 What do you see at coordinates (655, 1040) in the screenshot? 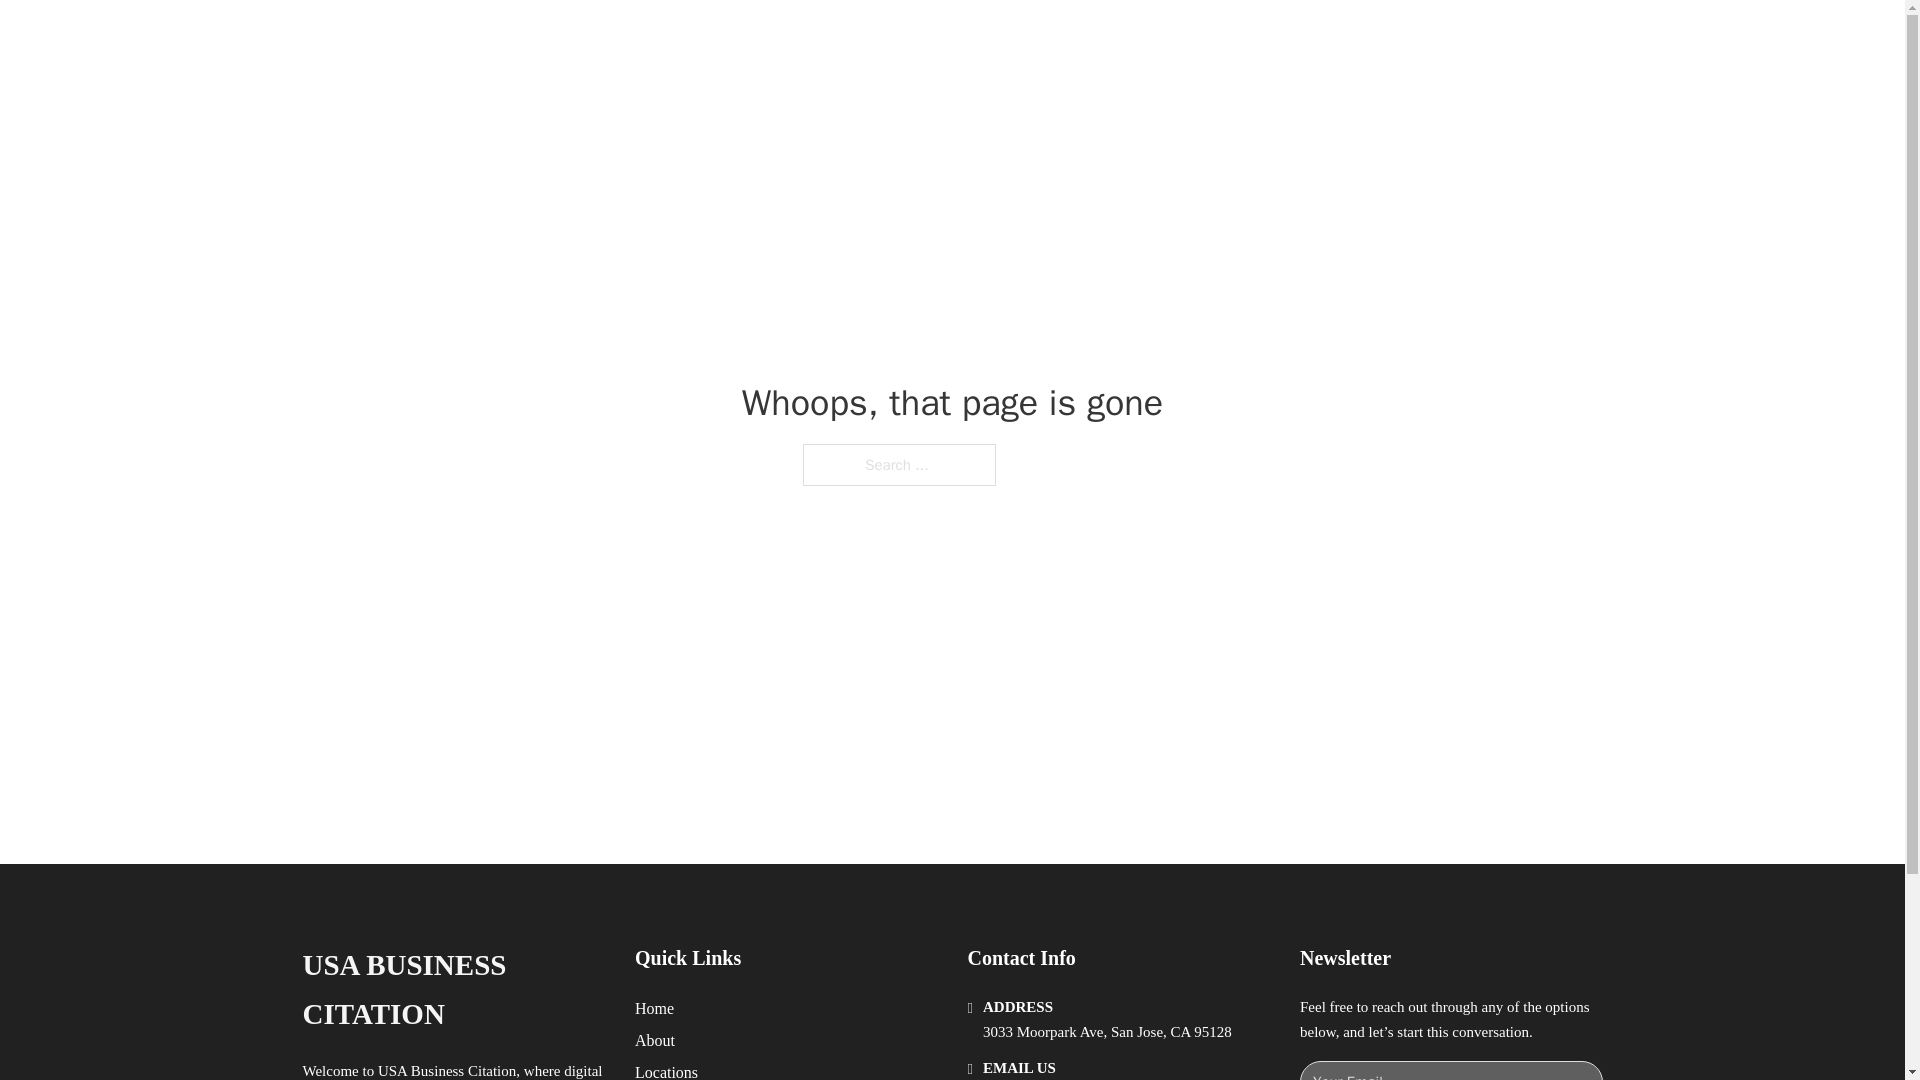
I see `About` at bounding box center [655, 1040].